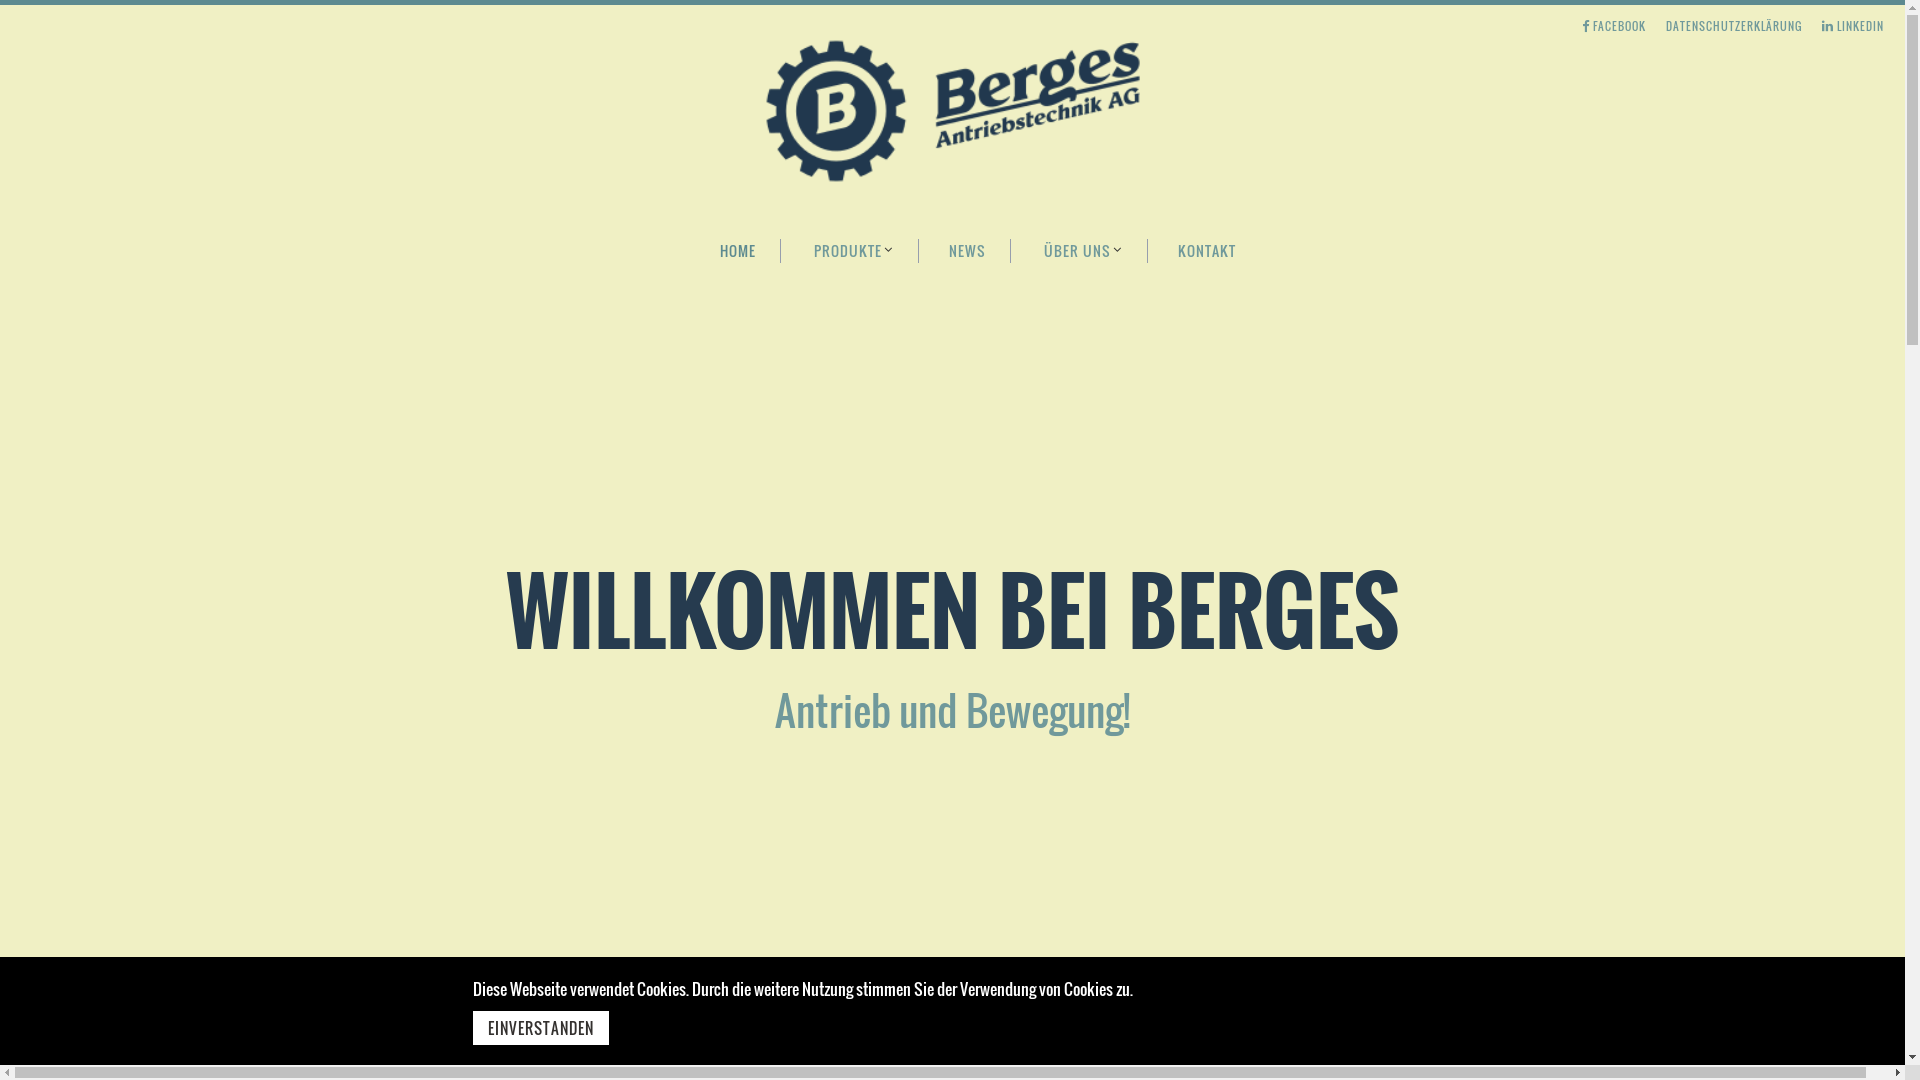  Describe the element at coordinates (1853, 26) in the screenshot. I see `LINKEDIN` at that location.